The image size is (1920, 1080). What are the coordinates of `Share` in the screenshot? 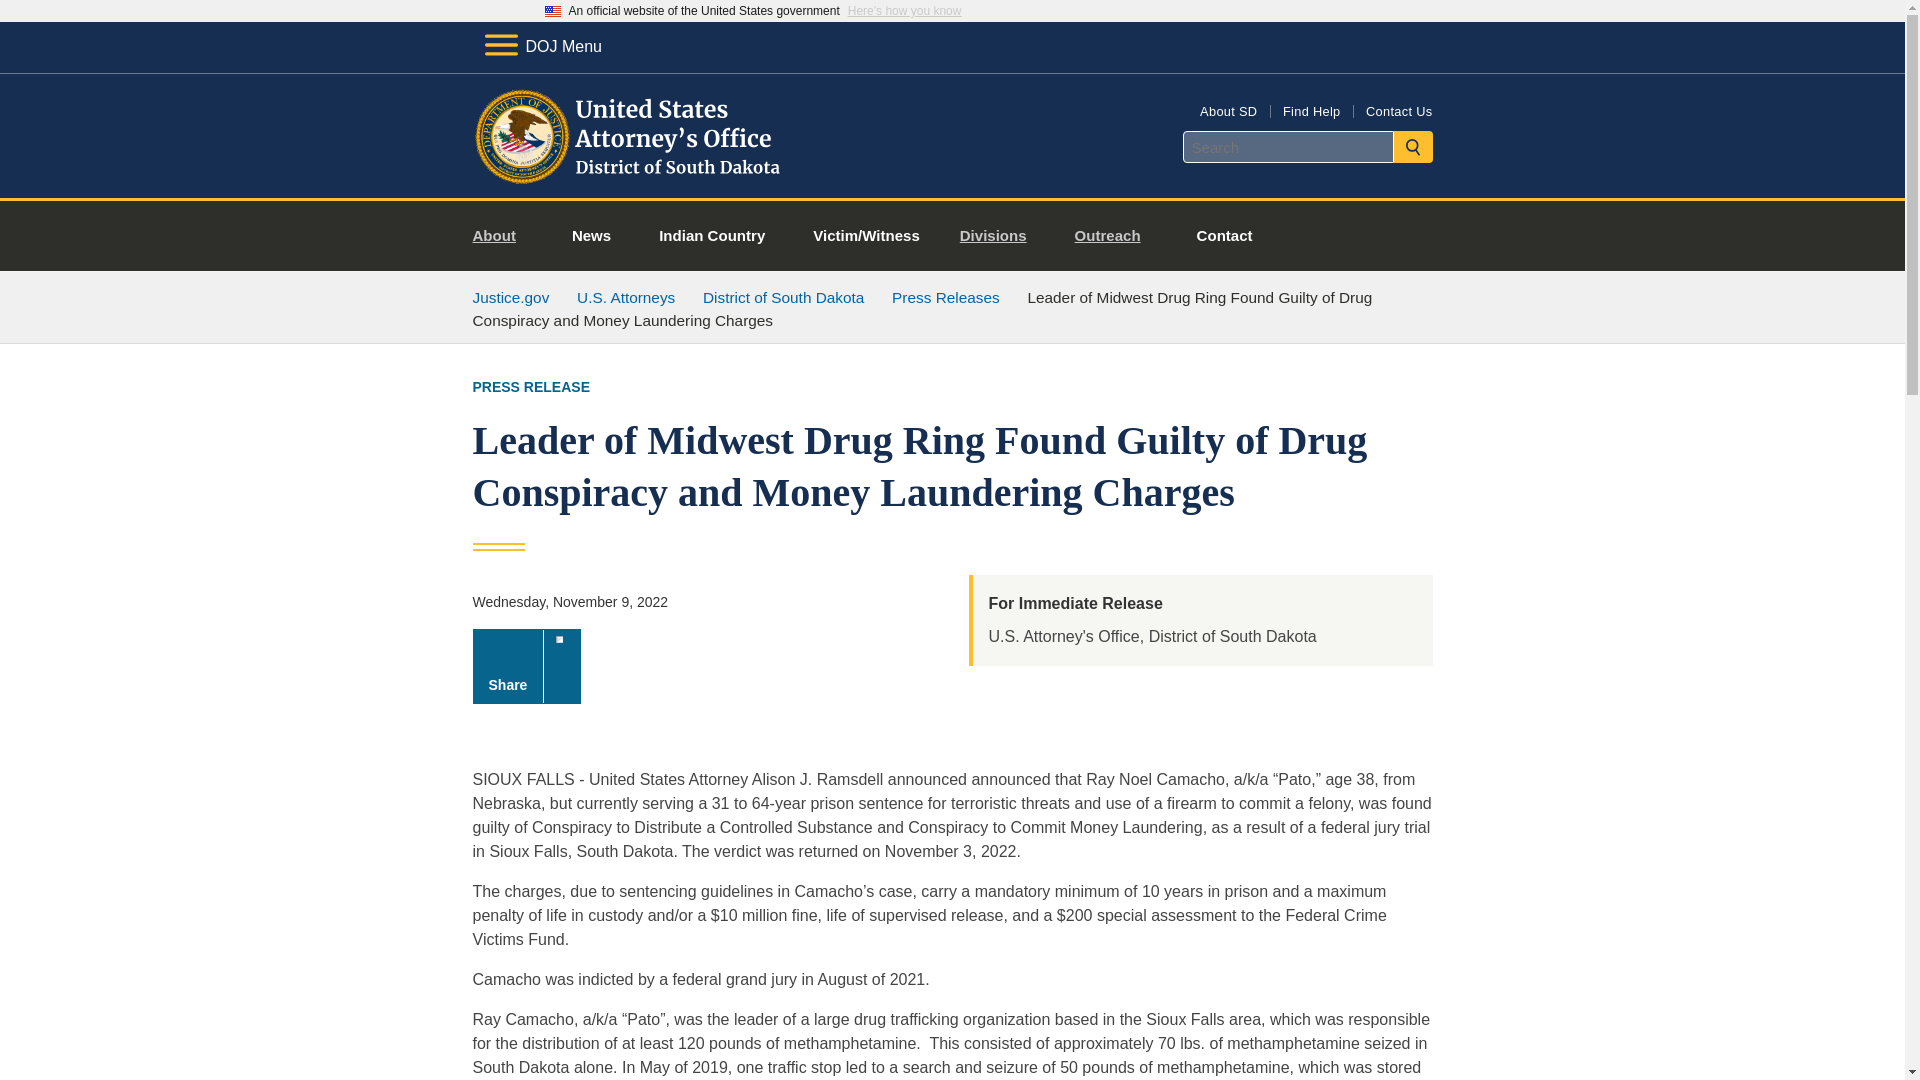 It's located at (526, 666).